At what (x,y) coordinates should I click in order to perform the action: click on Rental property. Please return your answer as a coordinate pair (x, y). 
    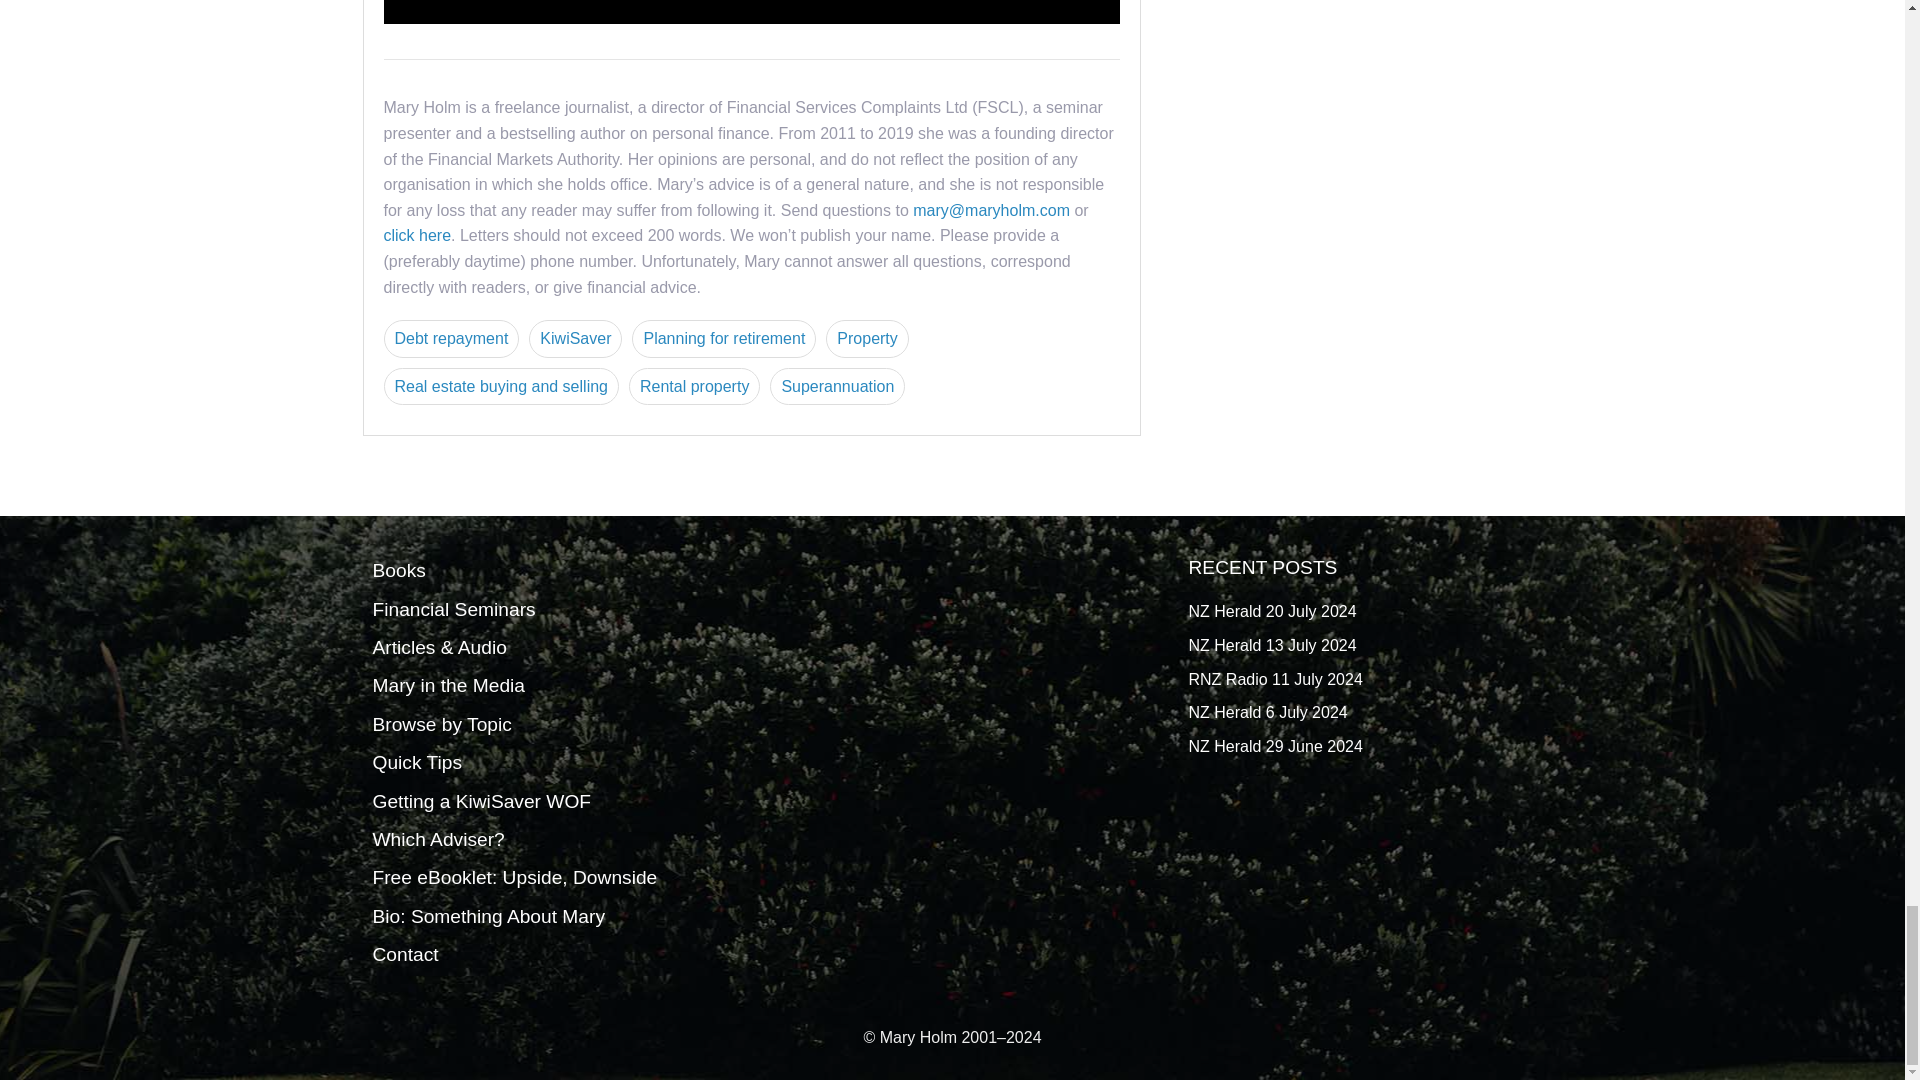
    Looking at the image, I should click on (694, 387).